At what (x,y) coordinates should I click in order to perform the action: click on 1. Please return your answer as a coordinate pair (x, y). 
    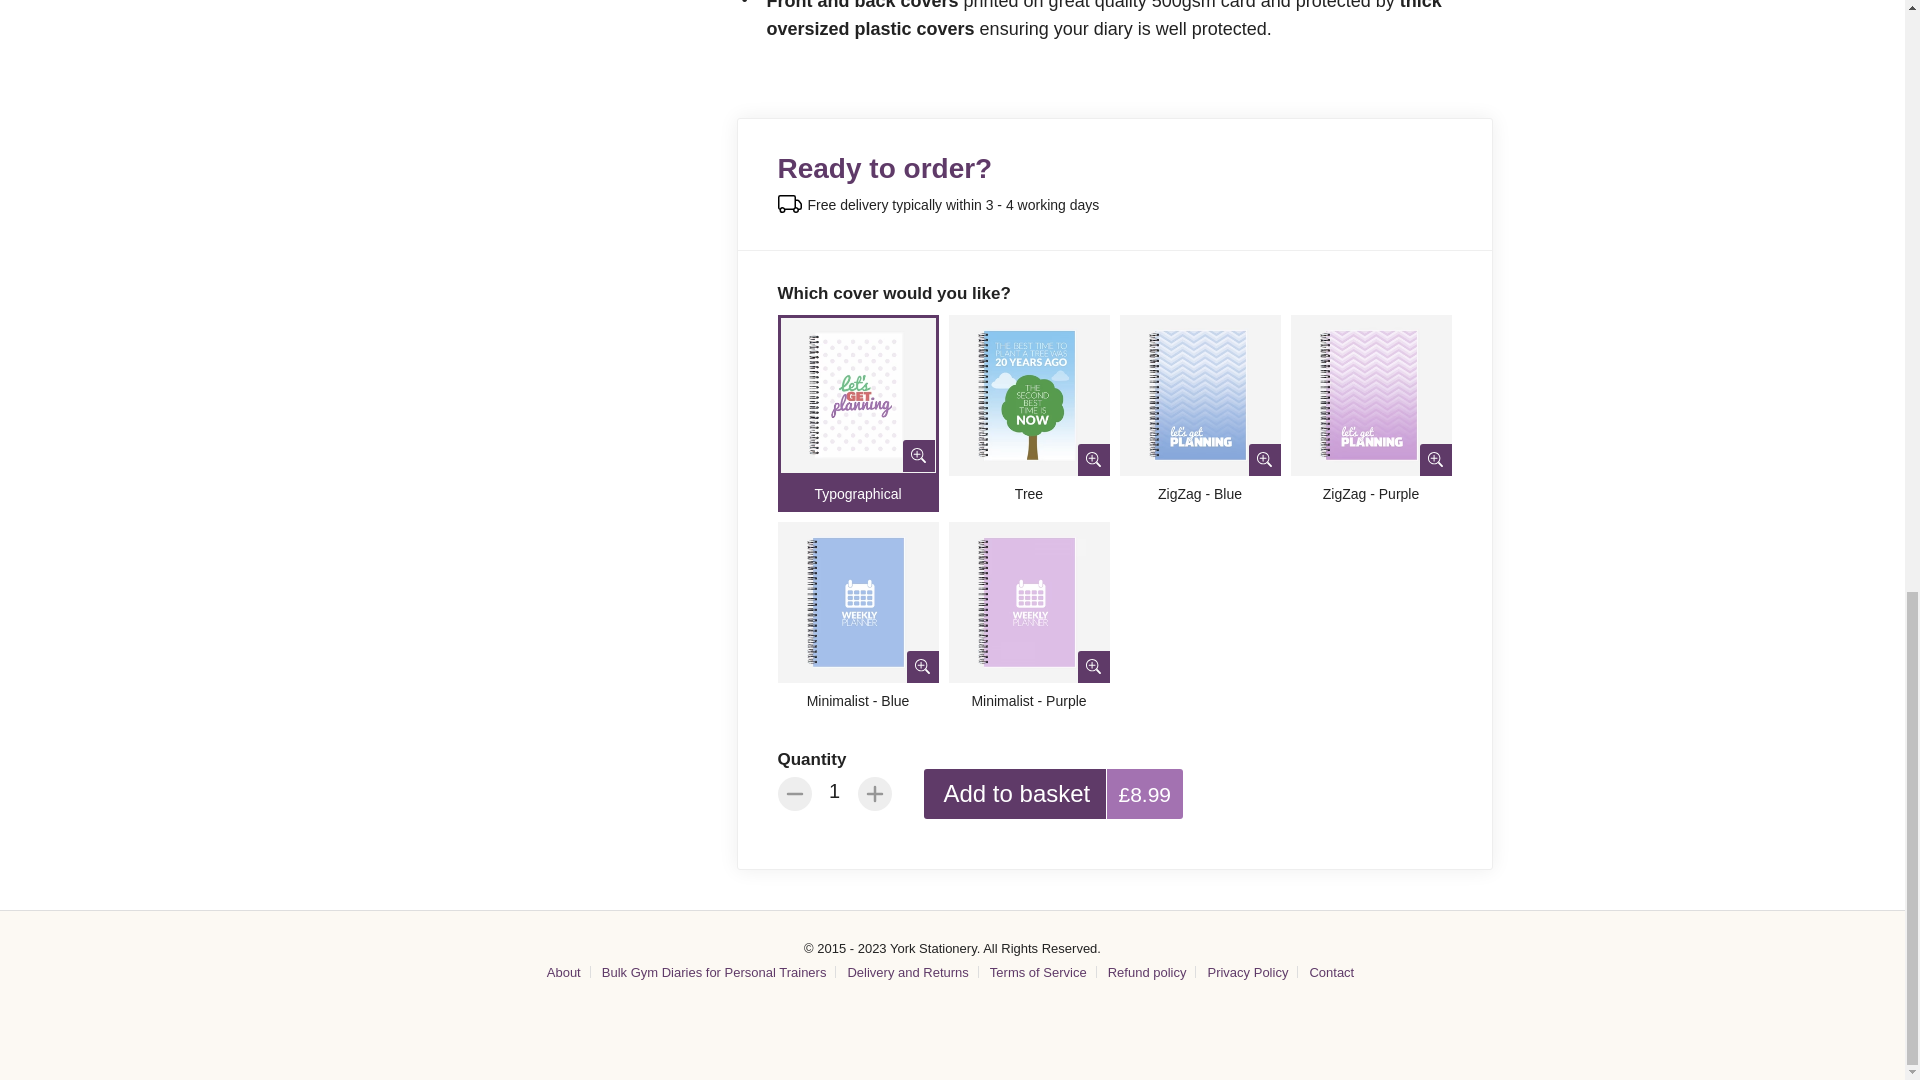
    Looking at the image, I should click on (835, 790).